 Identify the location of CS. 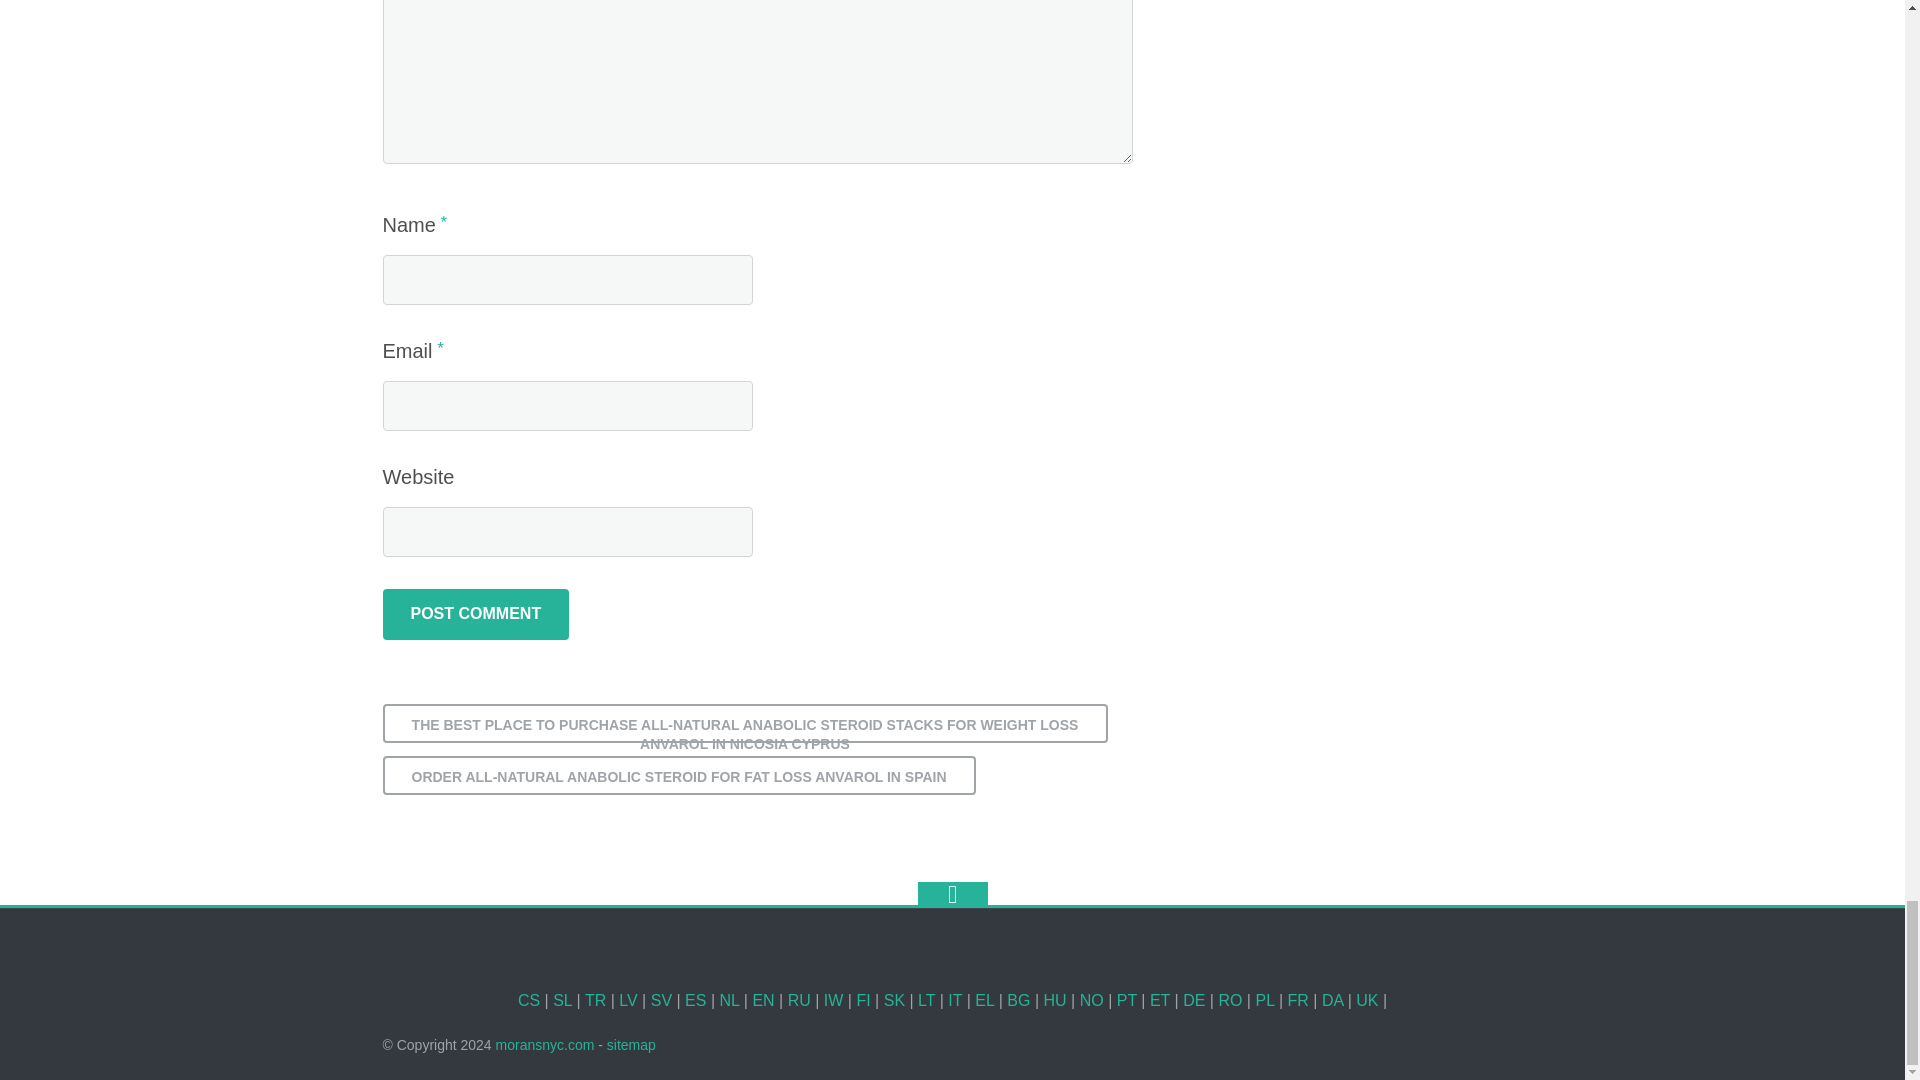
(528, 1000).